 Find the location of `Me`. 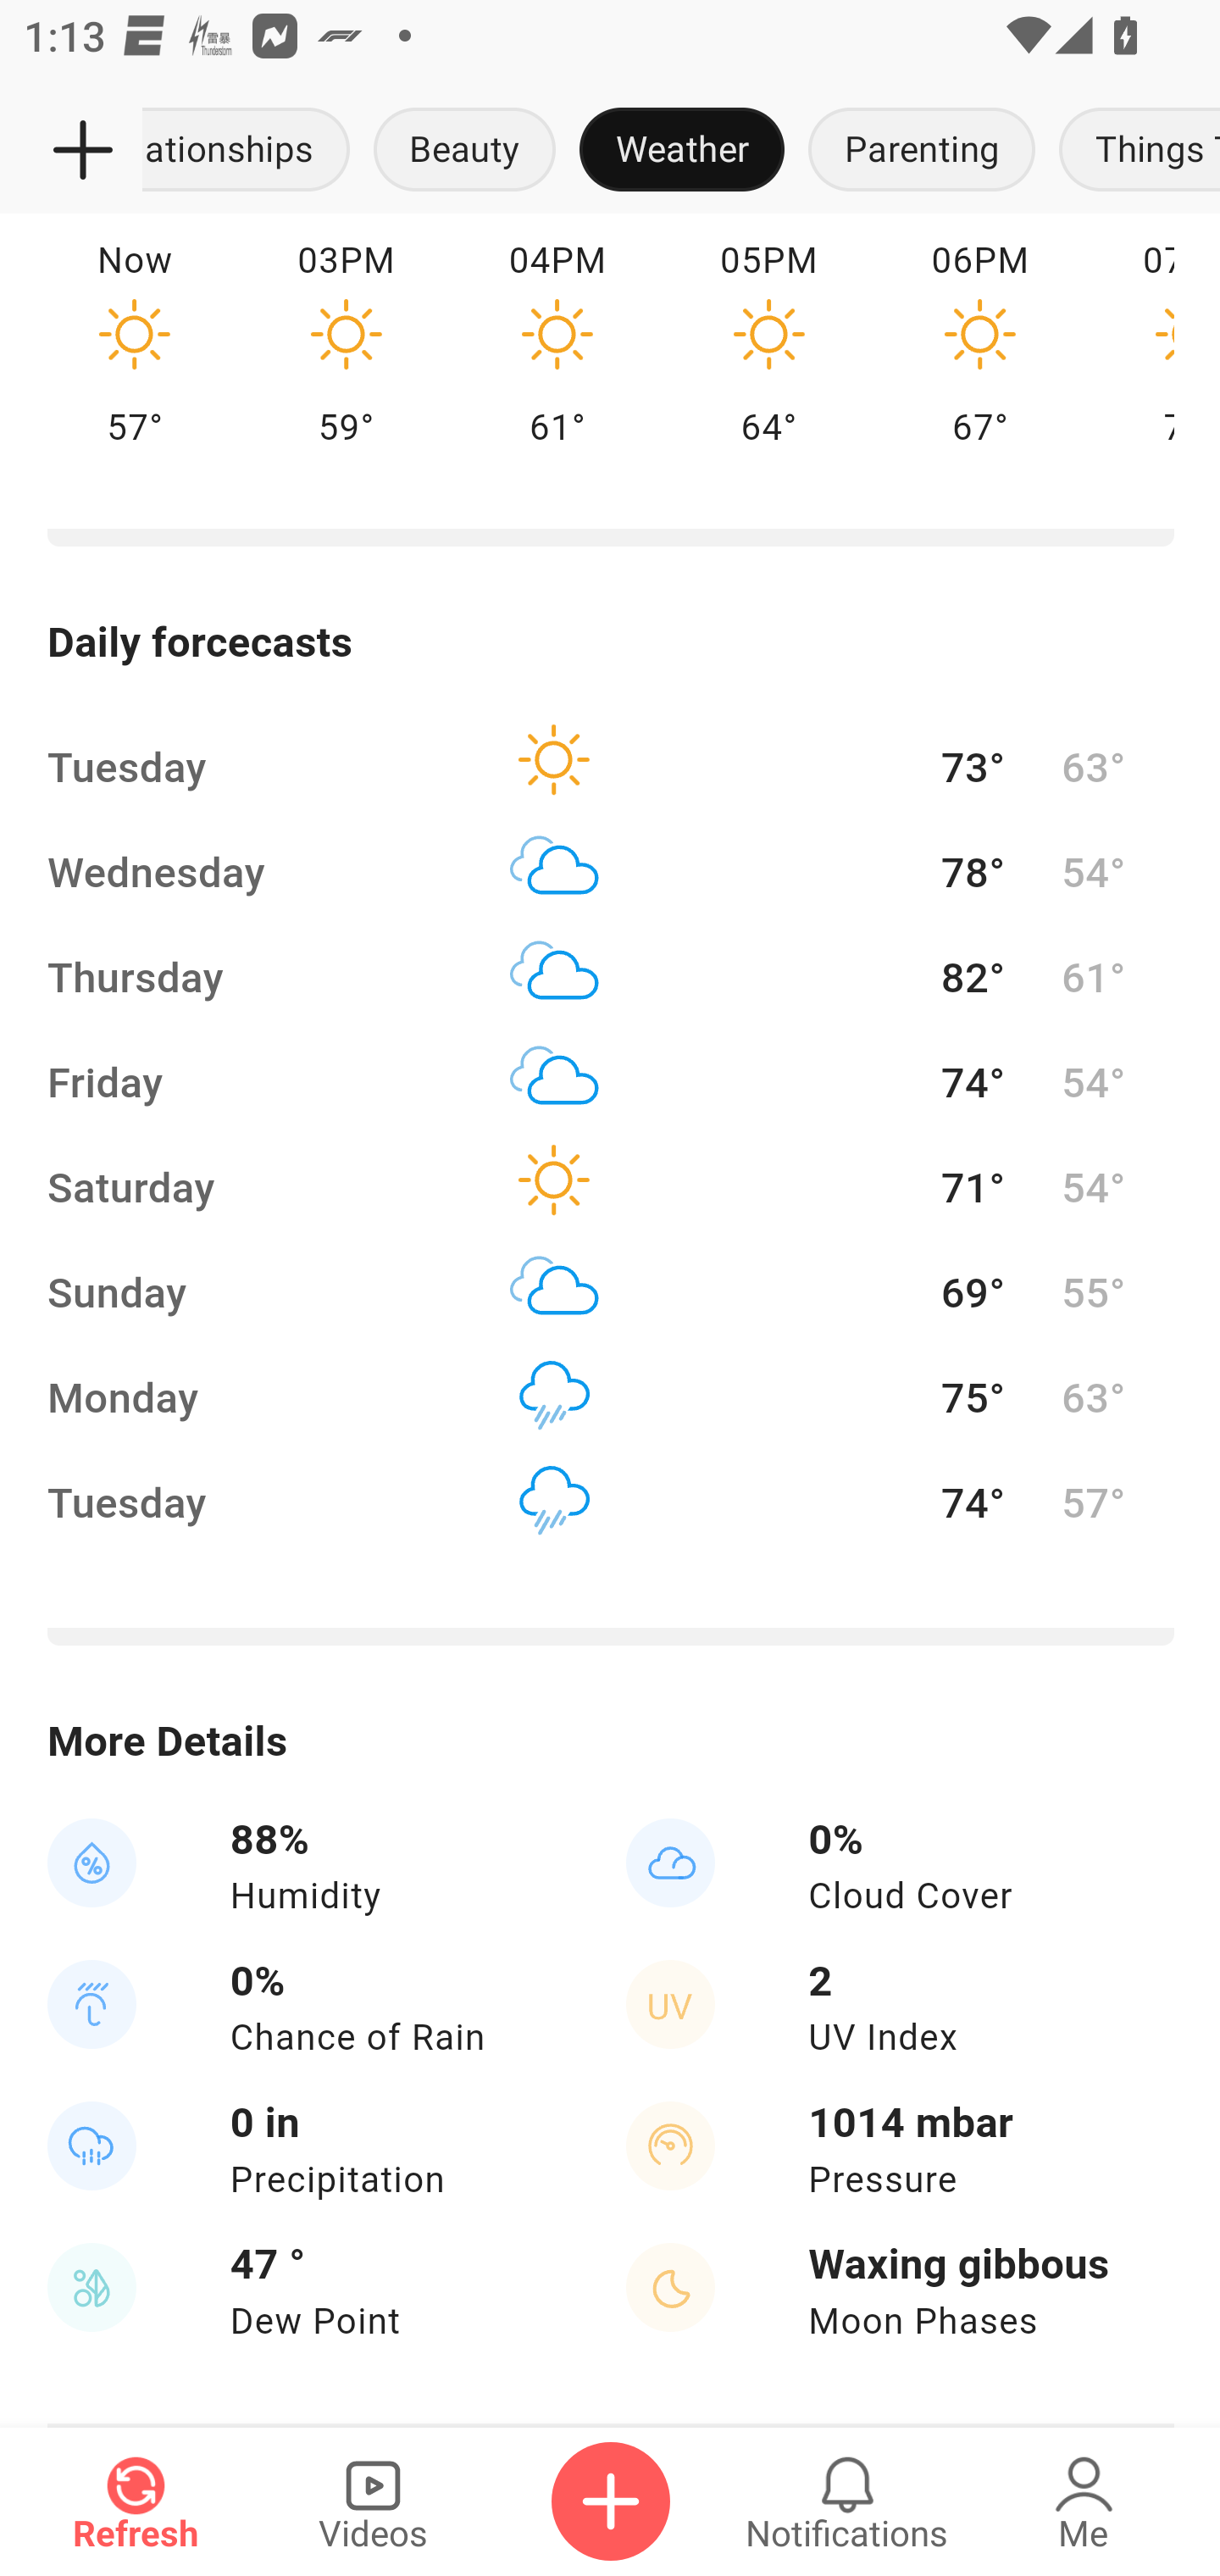

Me is located at coordinates (1084, 2501).